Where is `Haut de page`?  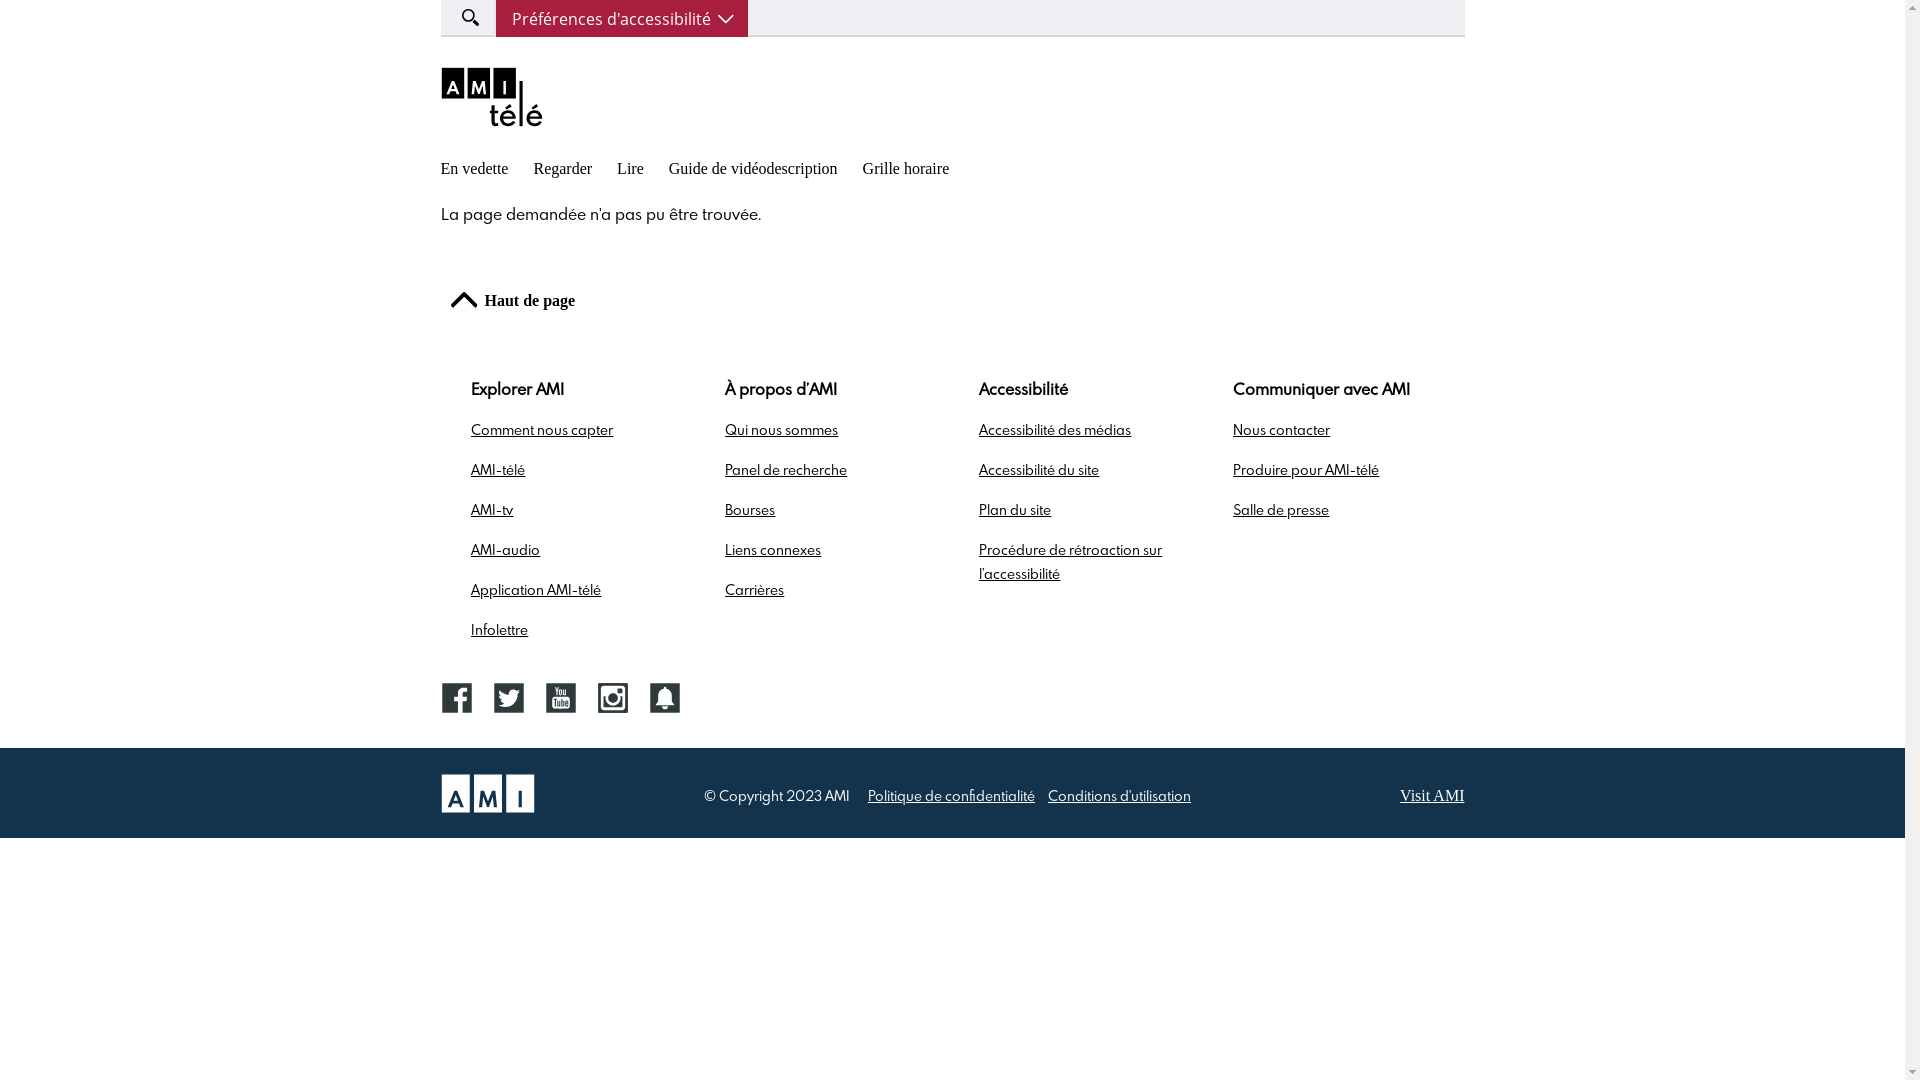 Haut de page is located at coordinates (512, 305).